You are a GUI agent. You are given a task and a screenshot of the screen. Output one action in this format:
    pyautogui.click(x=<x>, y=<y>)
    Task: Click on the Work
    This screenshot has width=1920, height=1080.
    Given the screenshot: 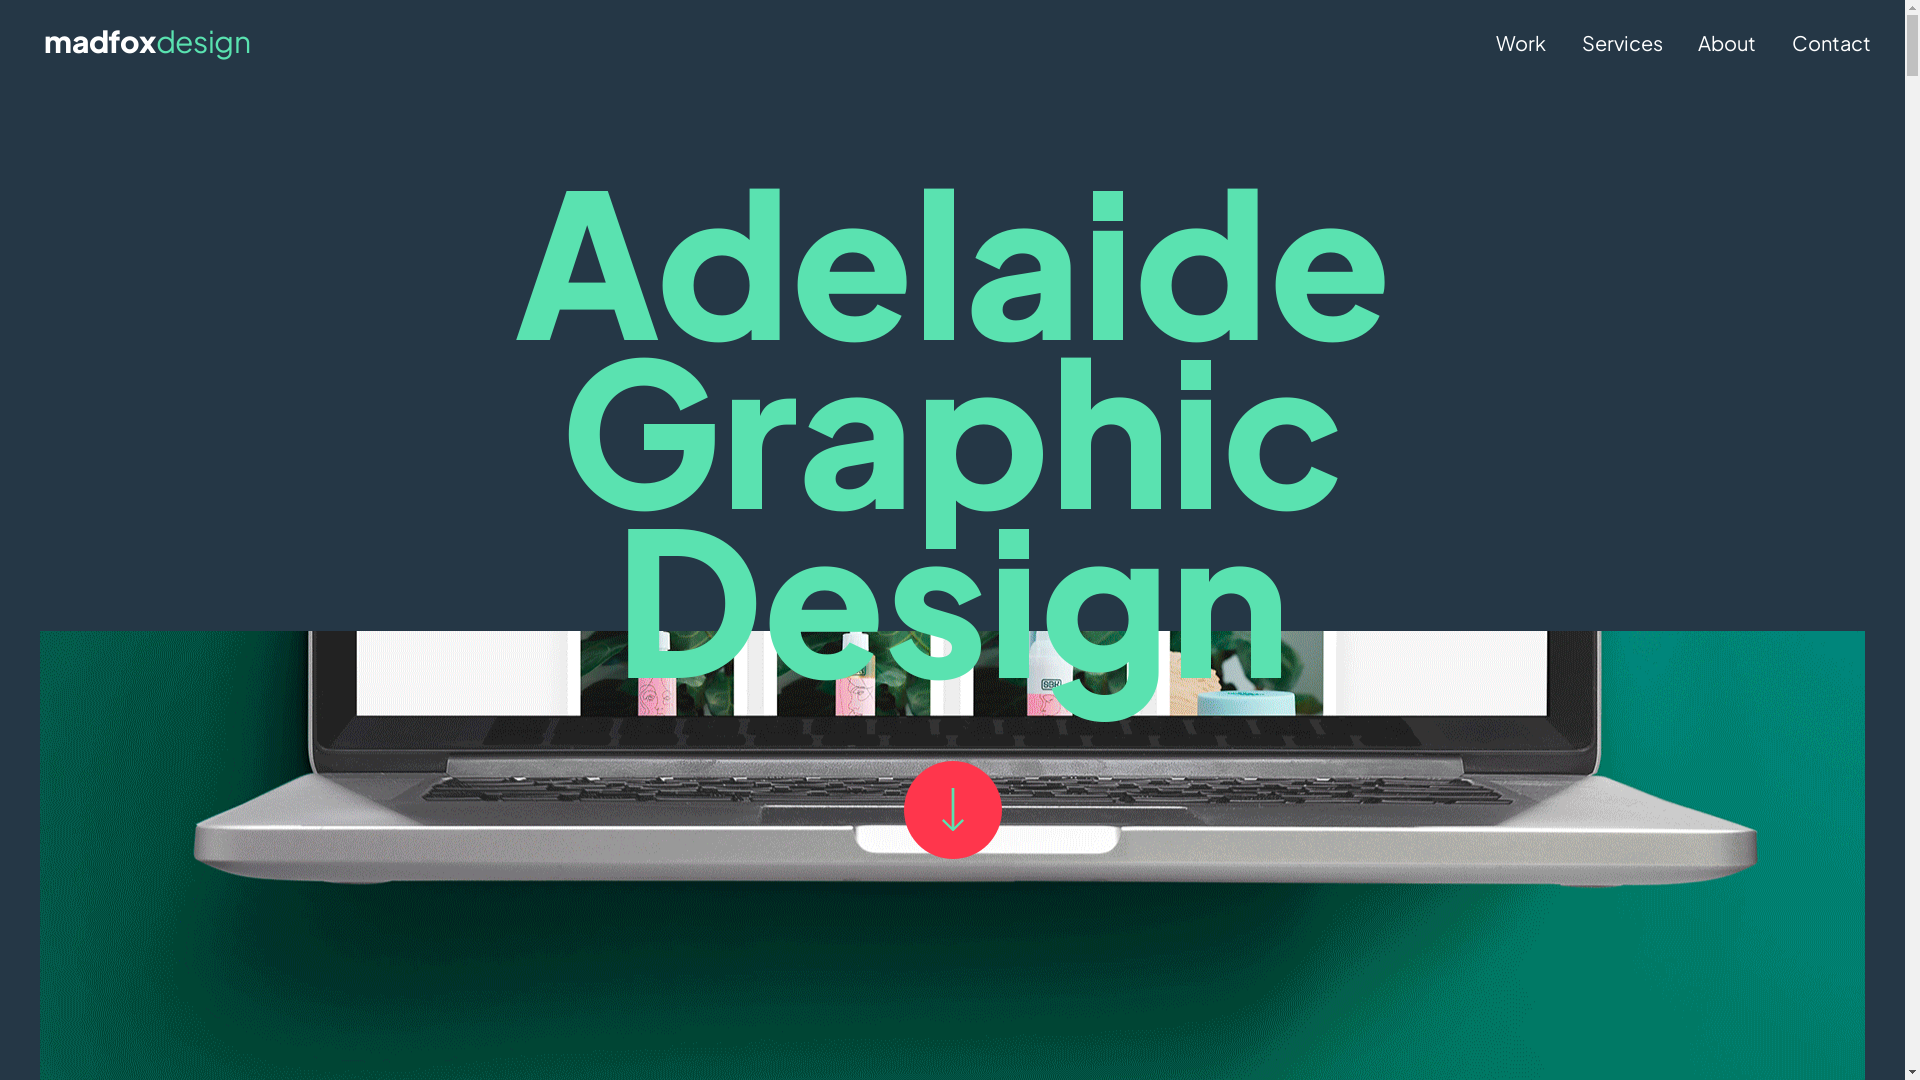 What is the action you would take?
    pyautogui.click(x=1521, y=42)
    